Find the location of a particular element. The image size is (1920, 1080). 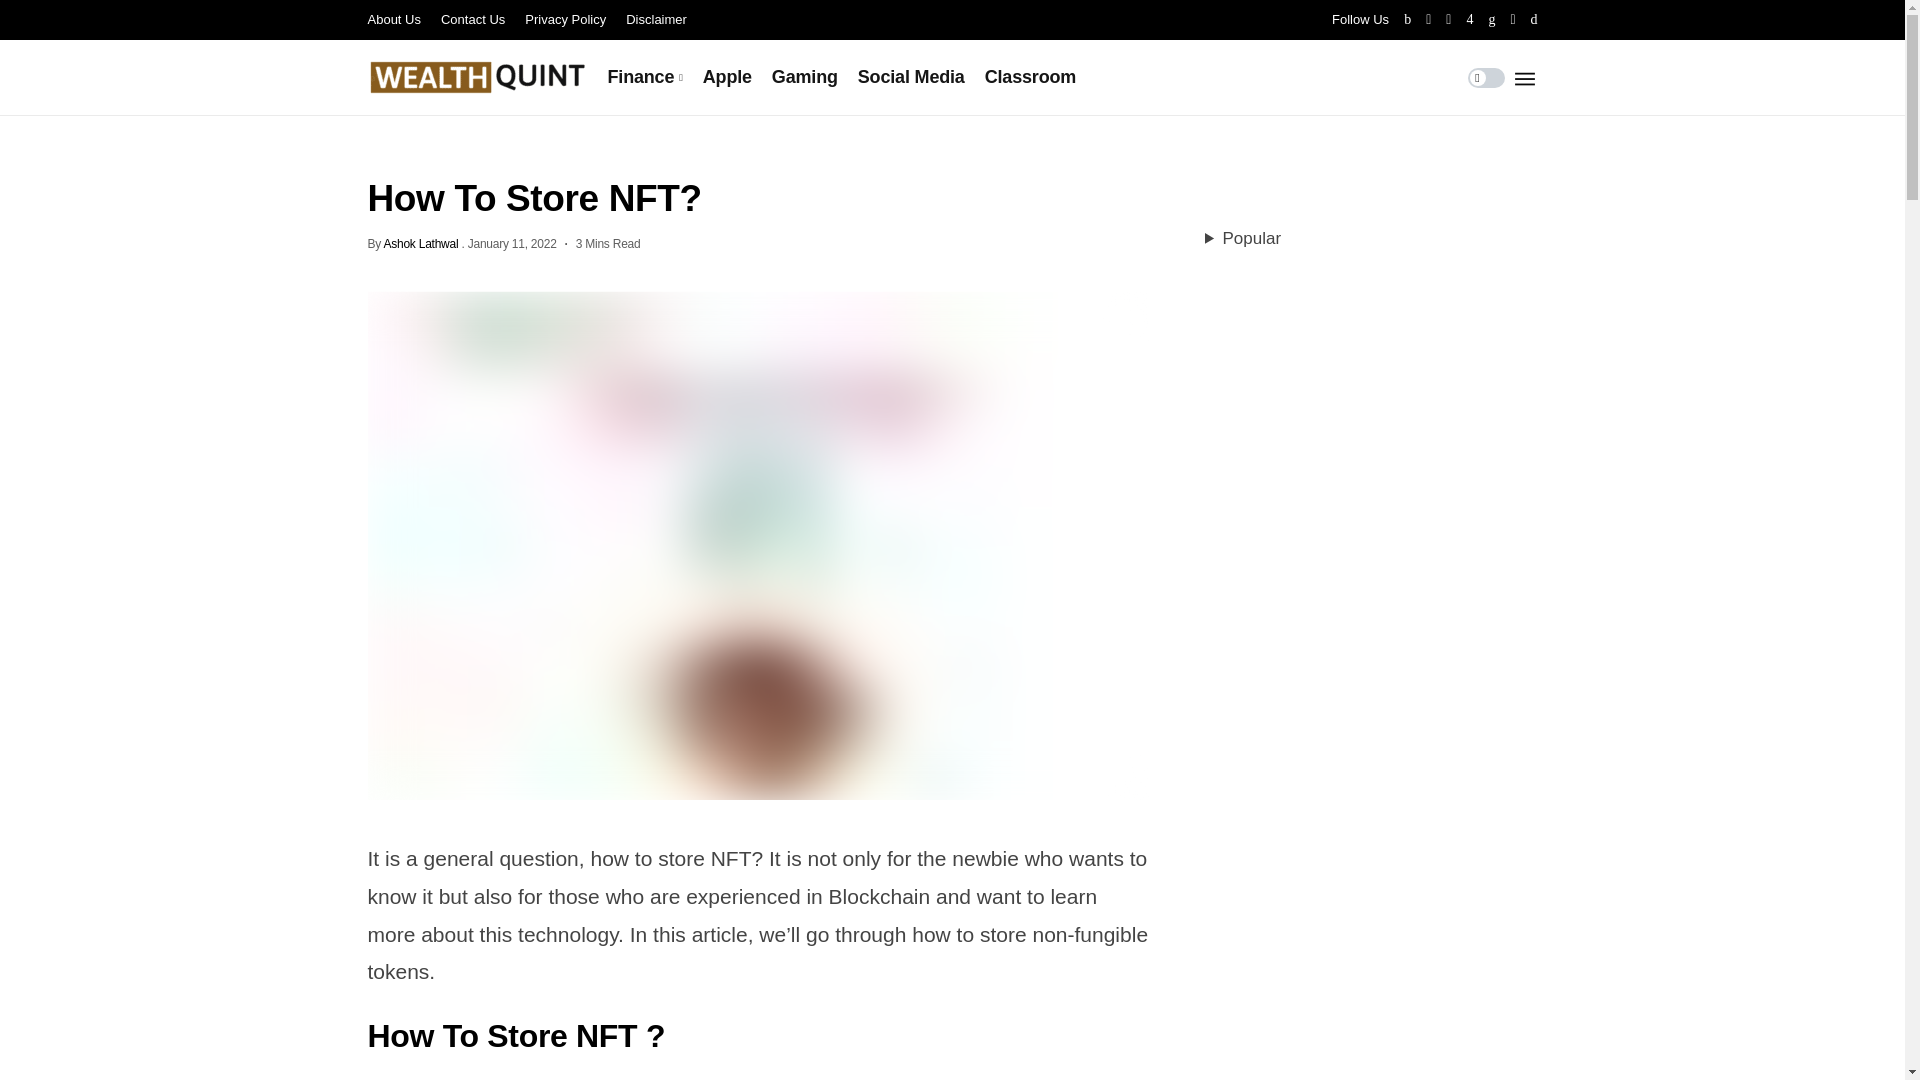

Posts by Ashok Lathwal is located at coordinates (420, 243).